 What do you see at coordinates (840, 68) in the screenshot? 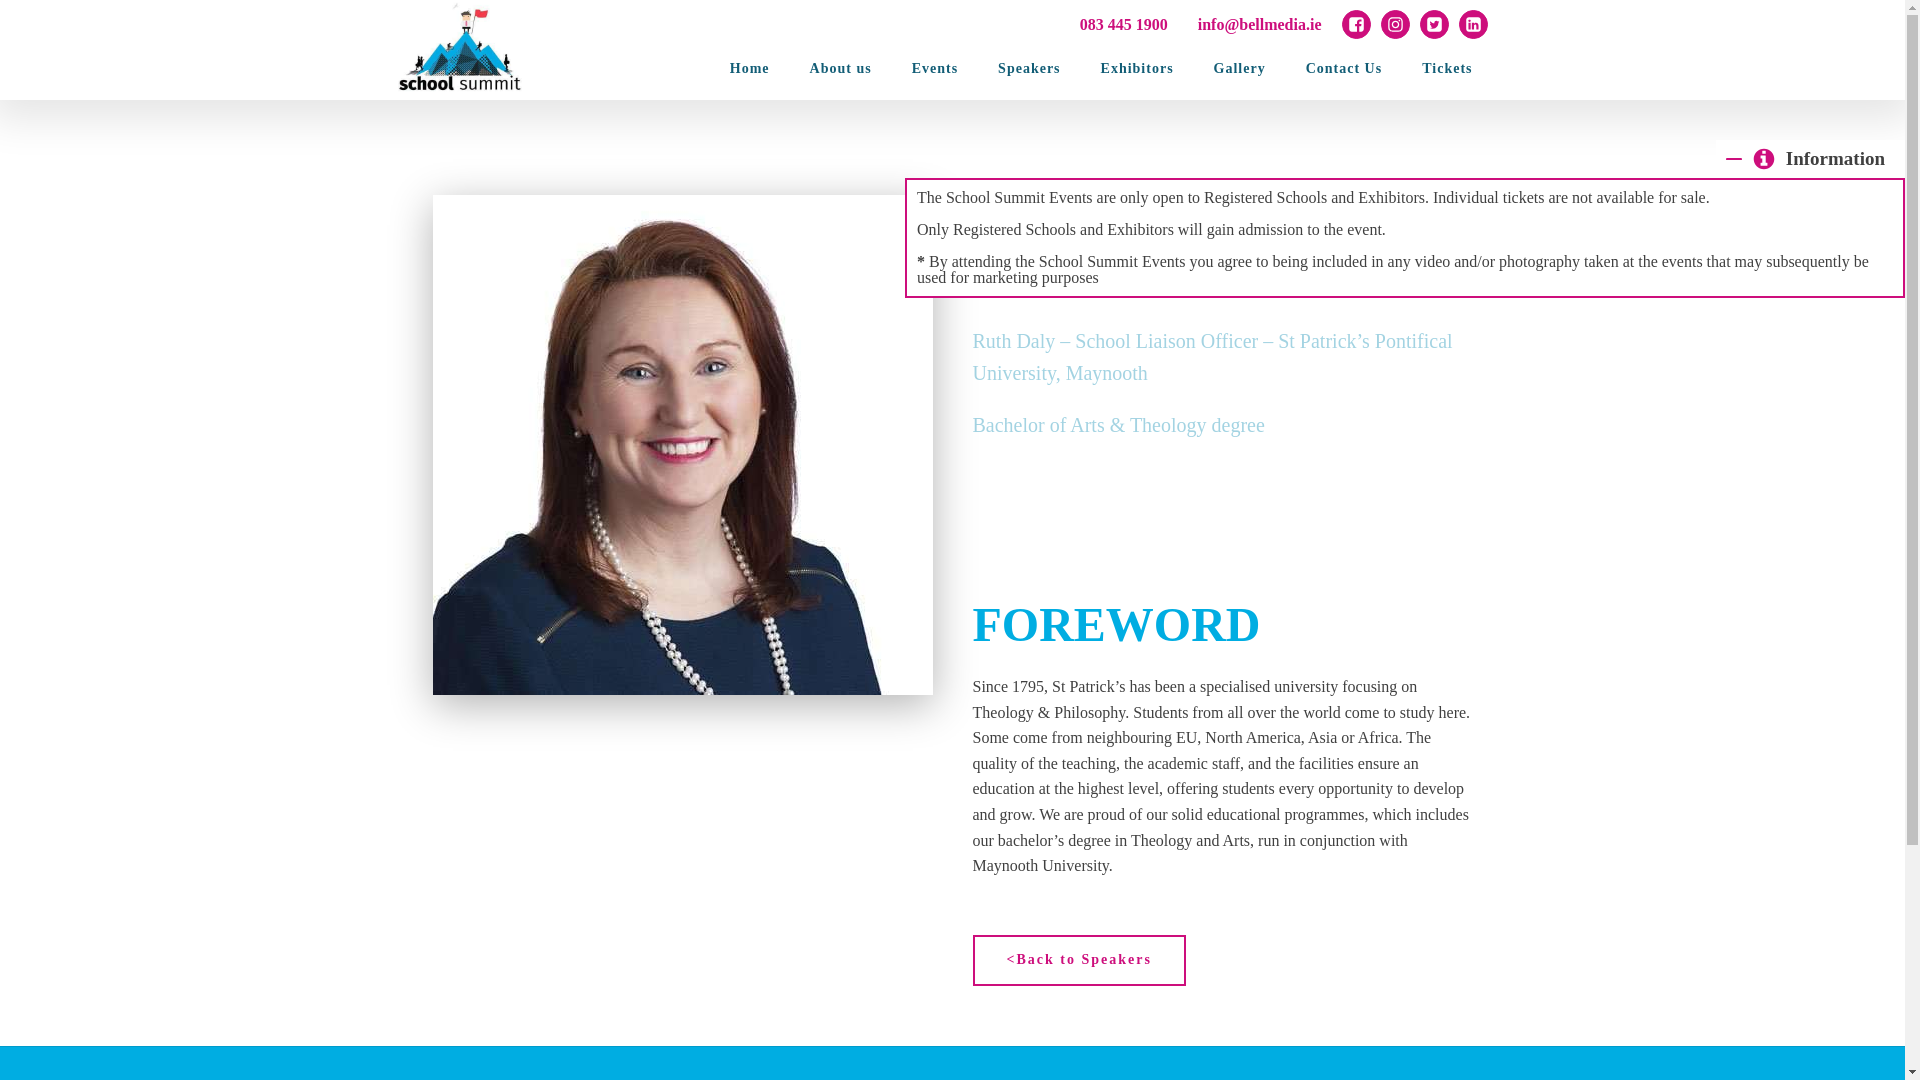
I see `About us` at bounding box center [840, 68].